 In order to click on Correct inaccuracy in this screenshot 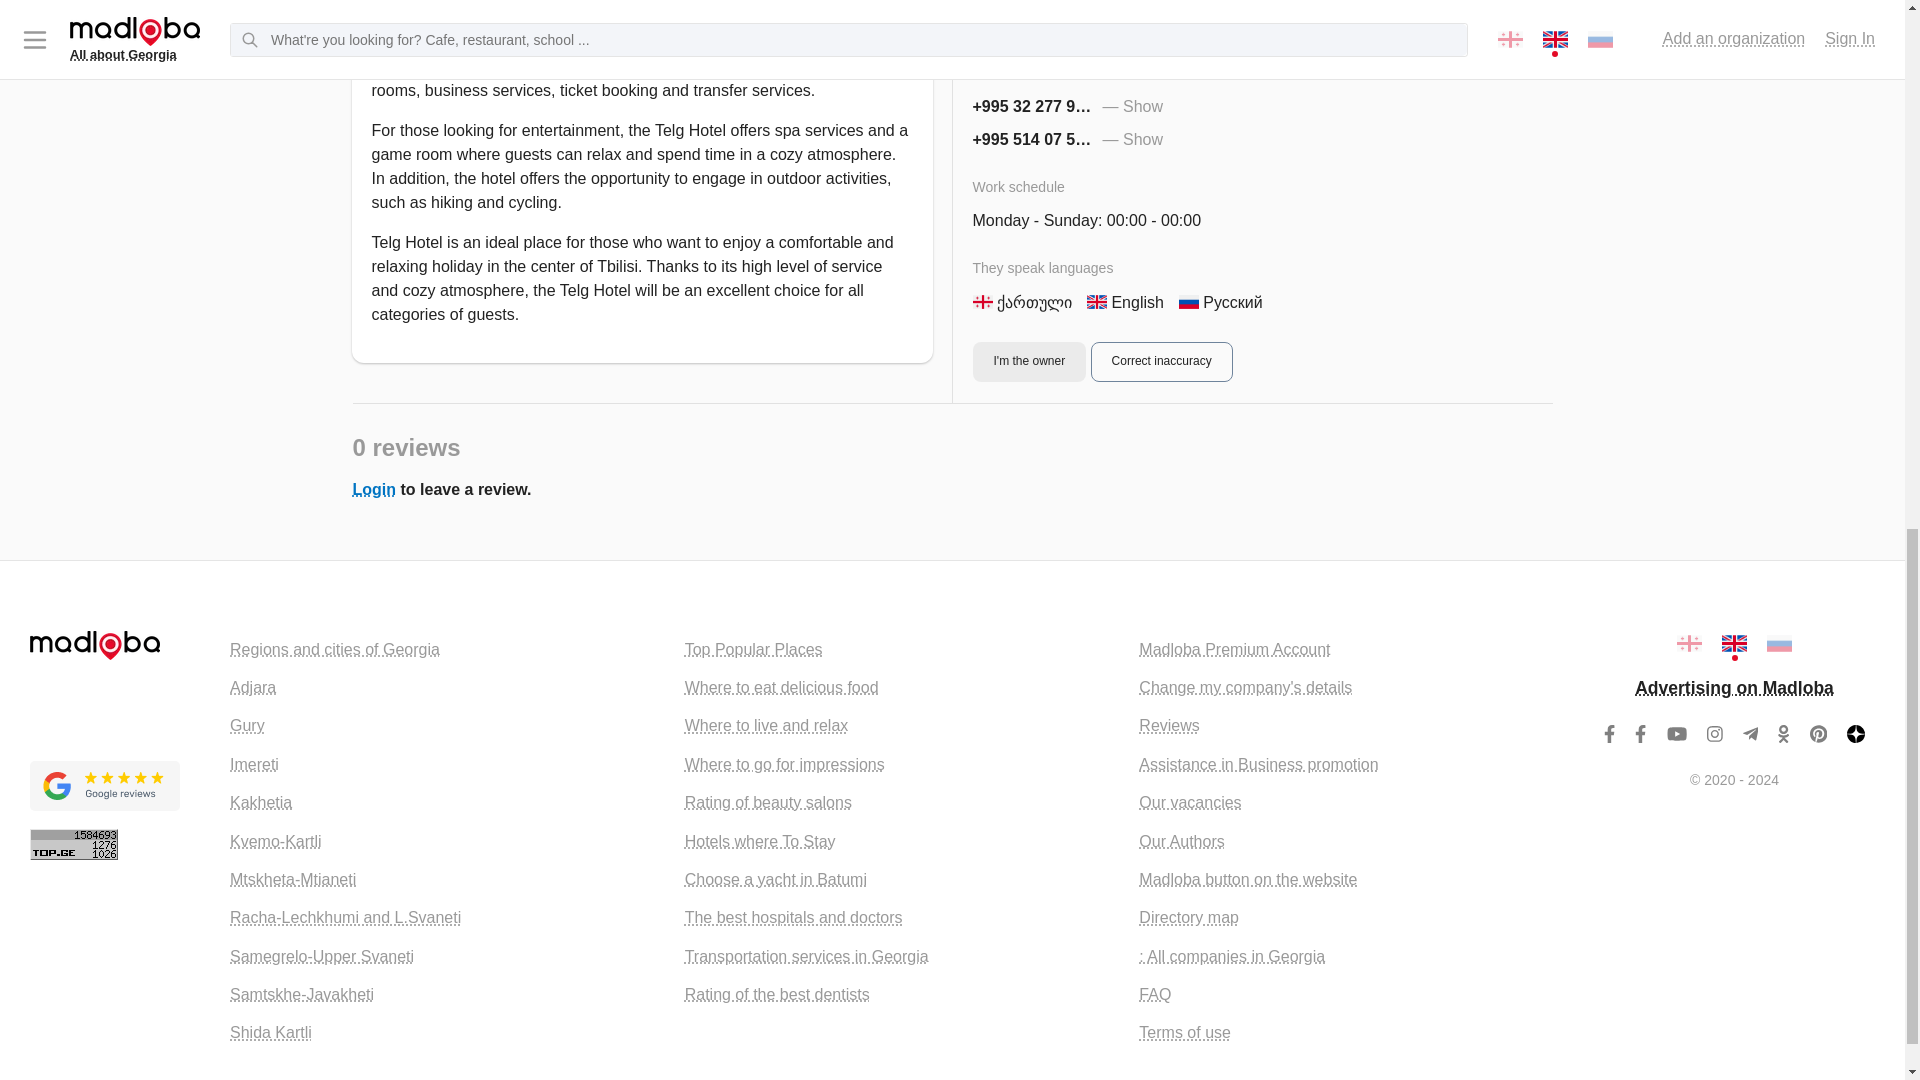, I will do `click(1161, 59)`.